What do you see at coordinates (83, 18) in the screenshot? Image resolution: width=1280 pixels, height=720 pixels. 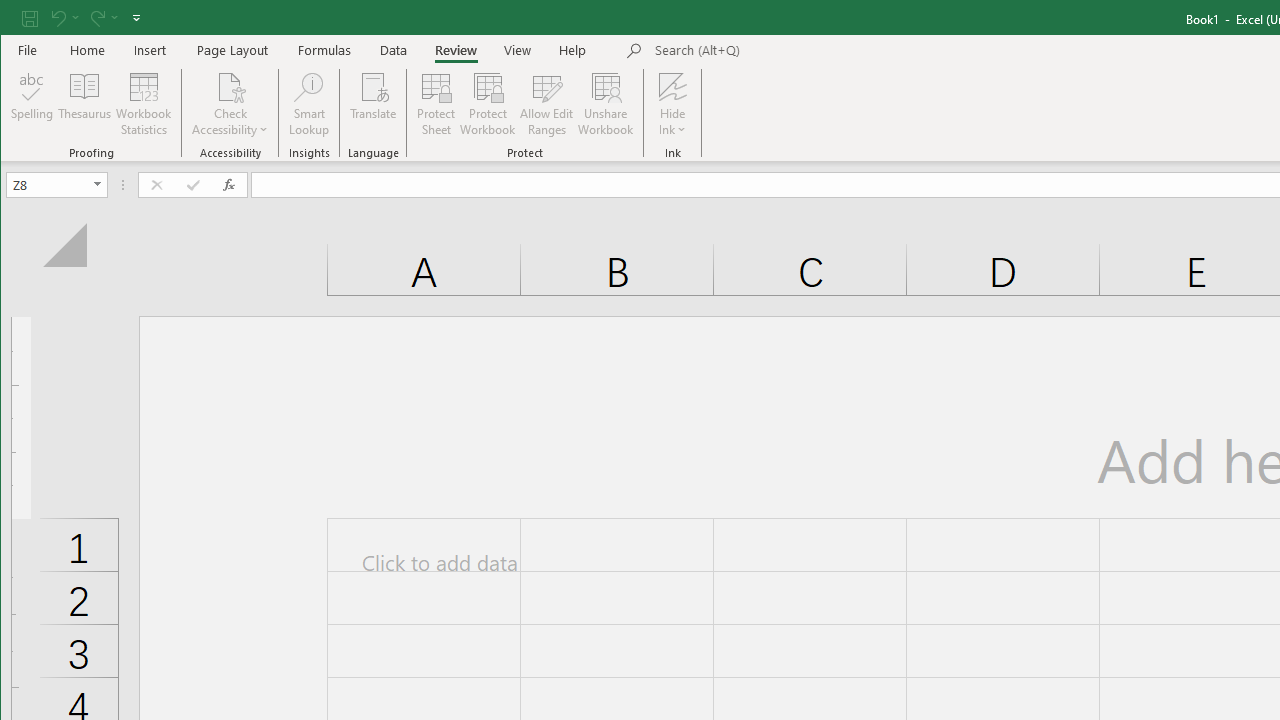 I see `Quick Access Toolbar` at bounding box center [83, 18].